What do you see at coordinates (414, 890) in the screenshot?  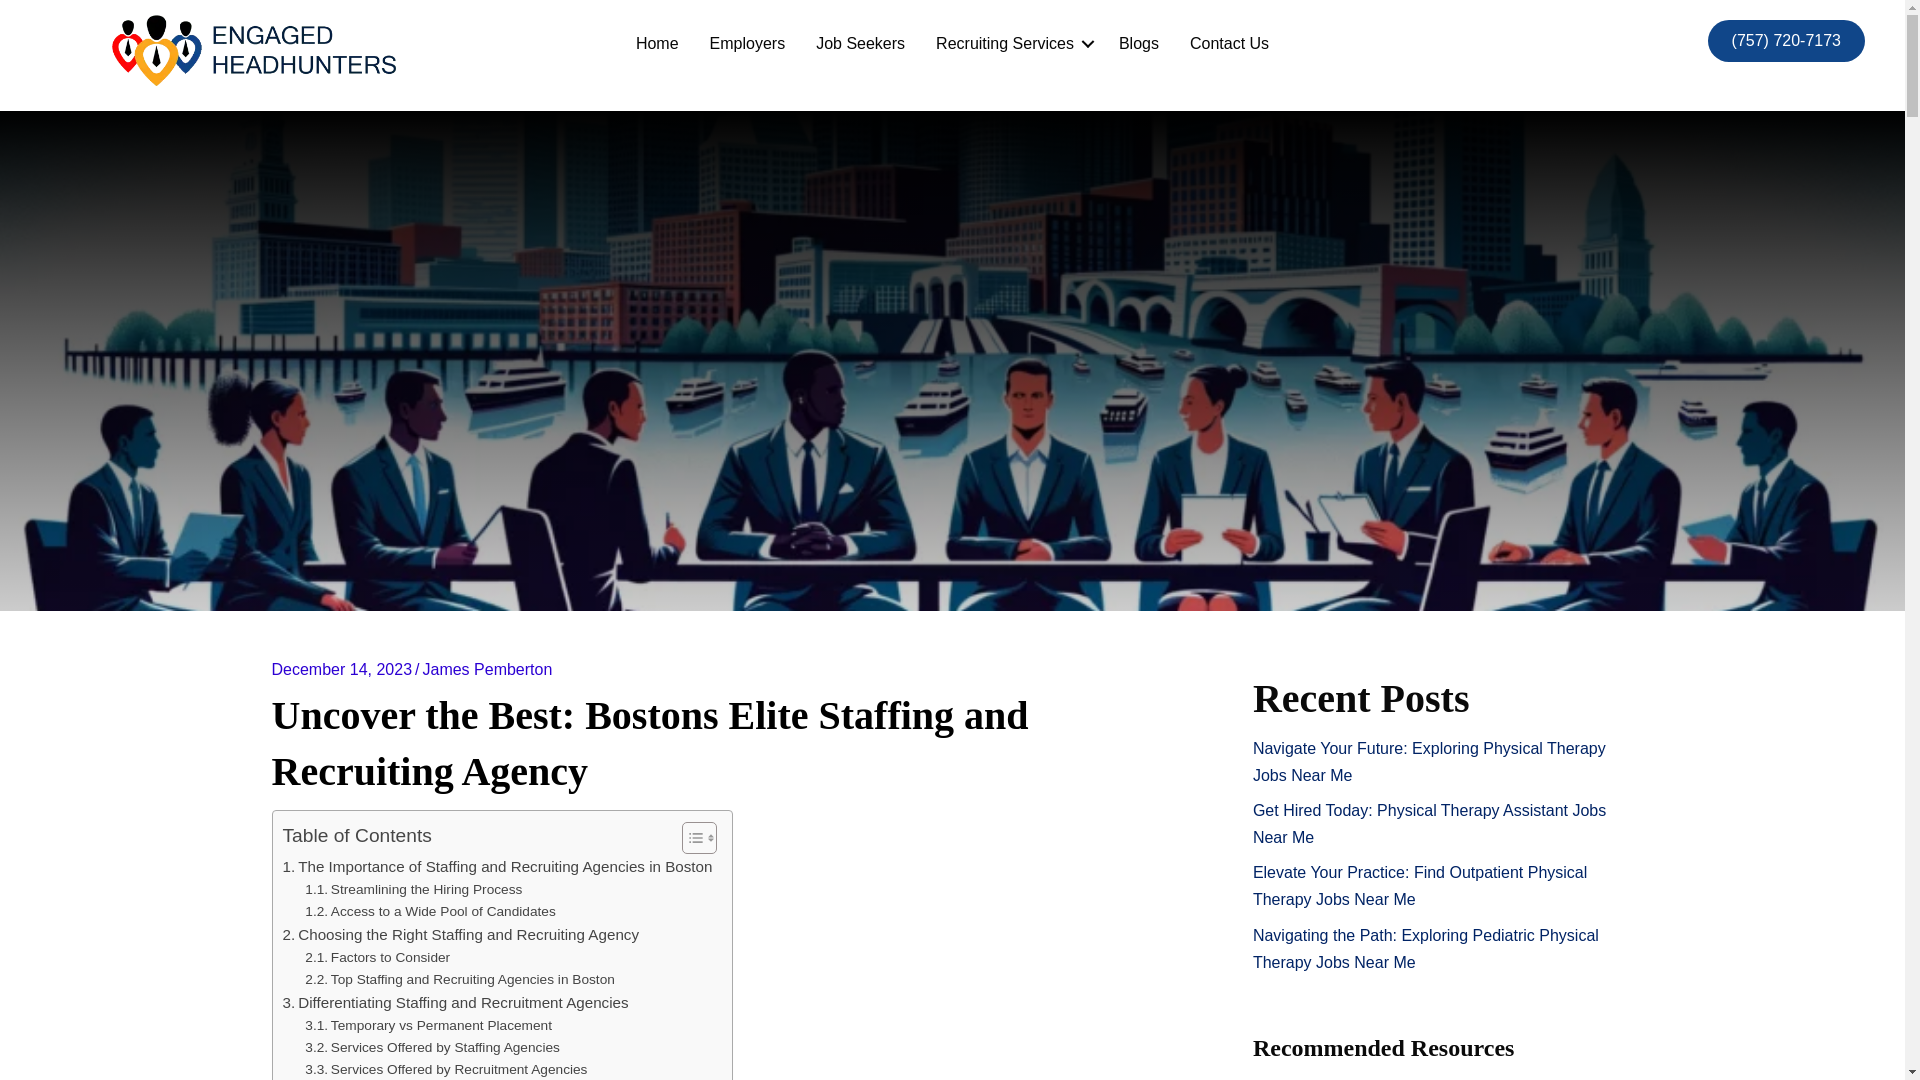 I see `Streamlining the Hiring Process` at bounding box center [414, 890].